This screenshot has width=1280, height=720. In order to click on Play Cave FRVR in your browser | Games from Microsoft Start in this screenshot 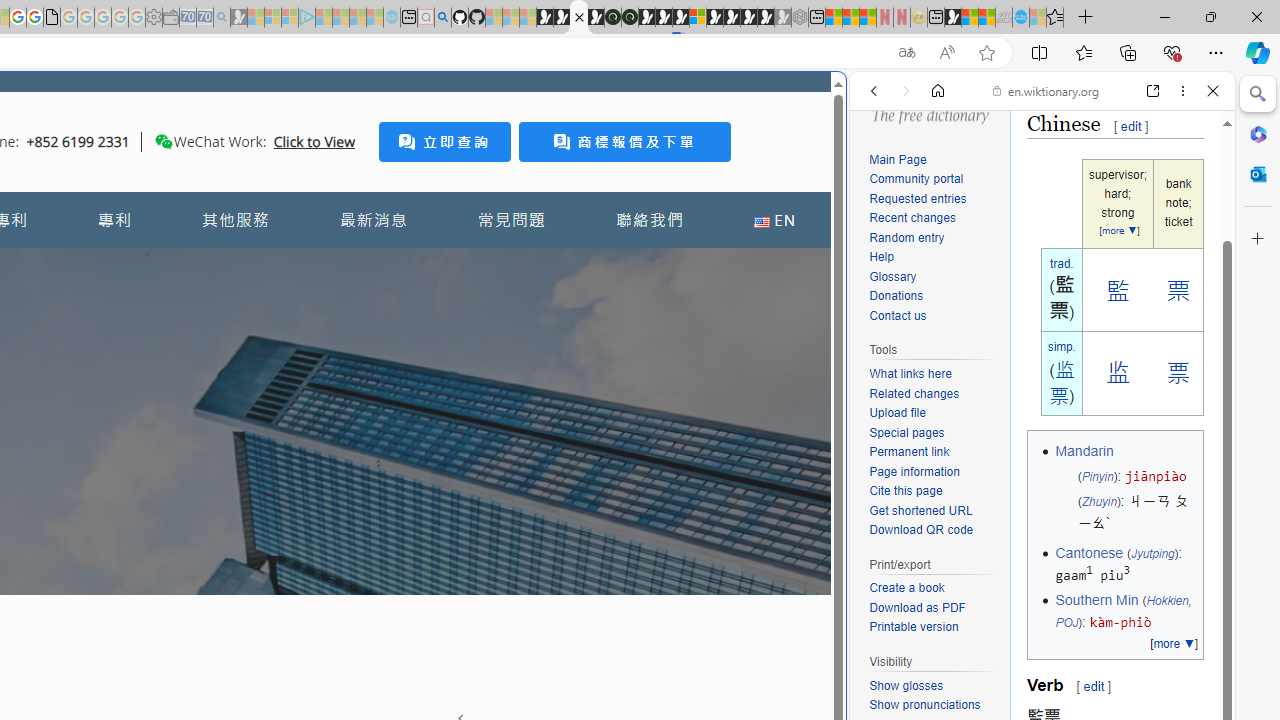, I will do `click(663, 18)`.